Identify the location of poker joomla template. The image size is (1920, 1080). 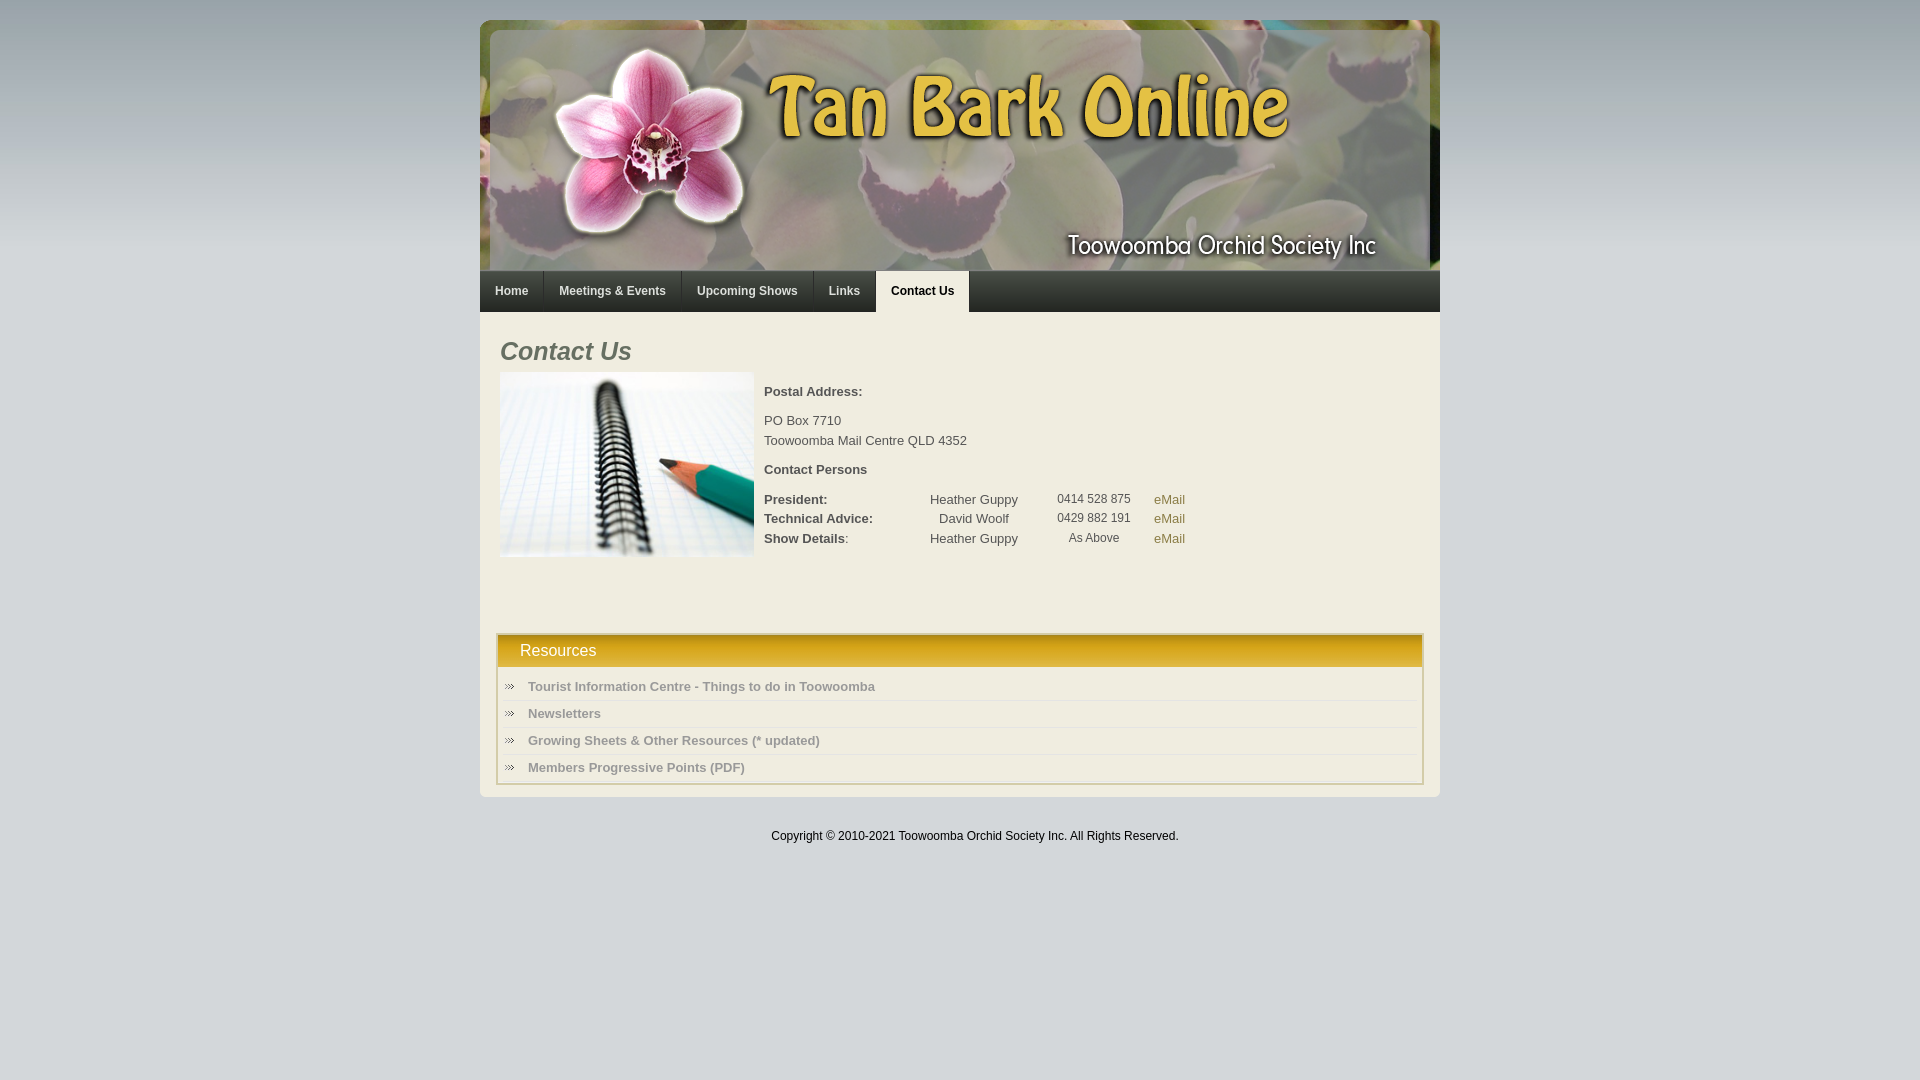
(486, 792).